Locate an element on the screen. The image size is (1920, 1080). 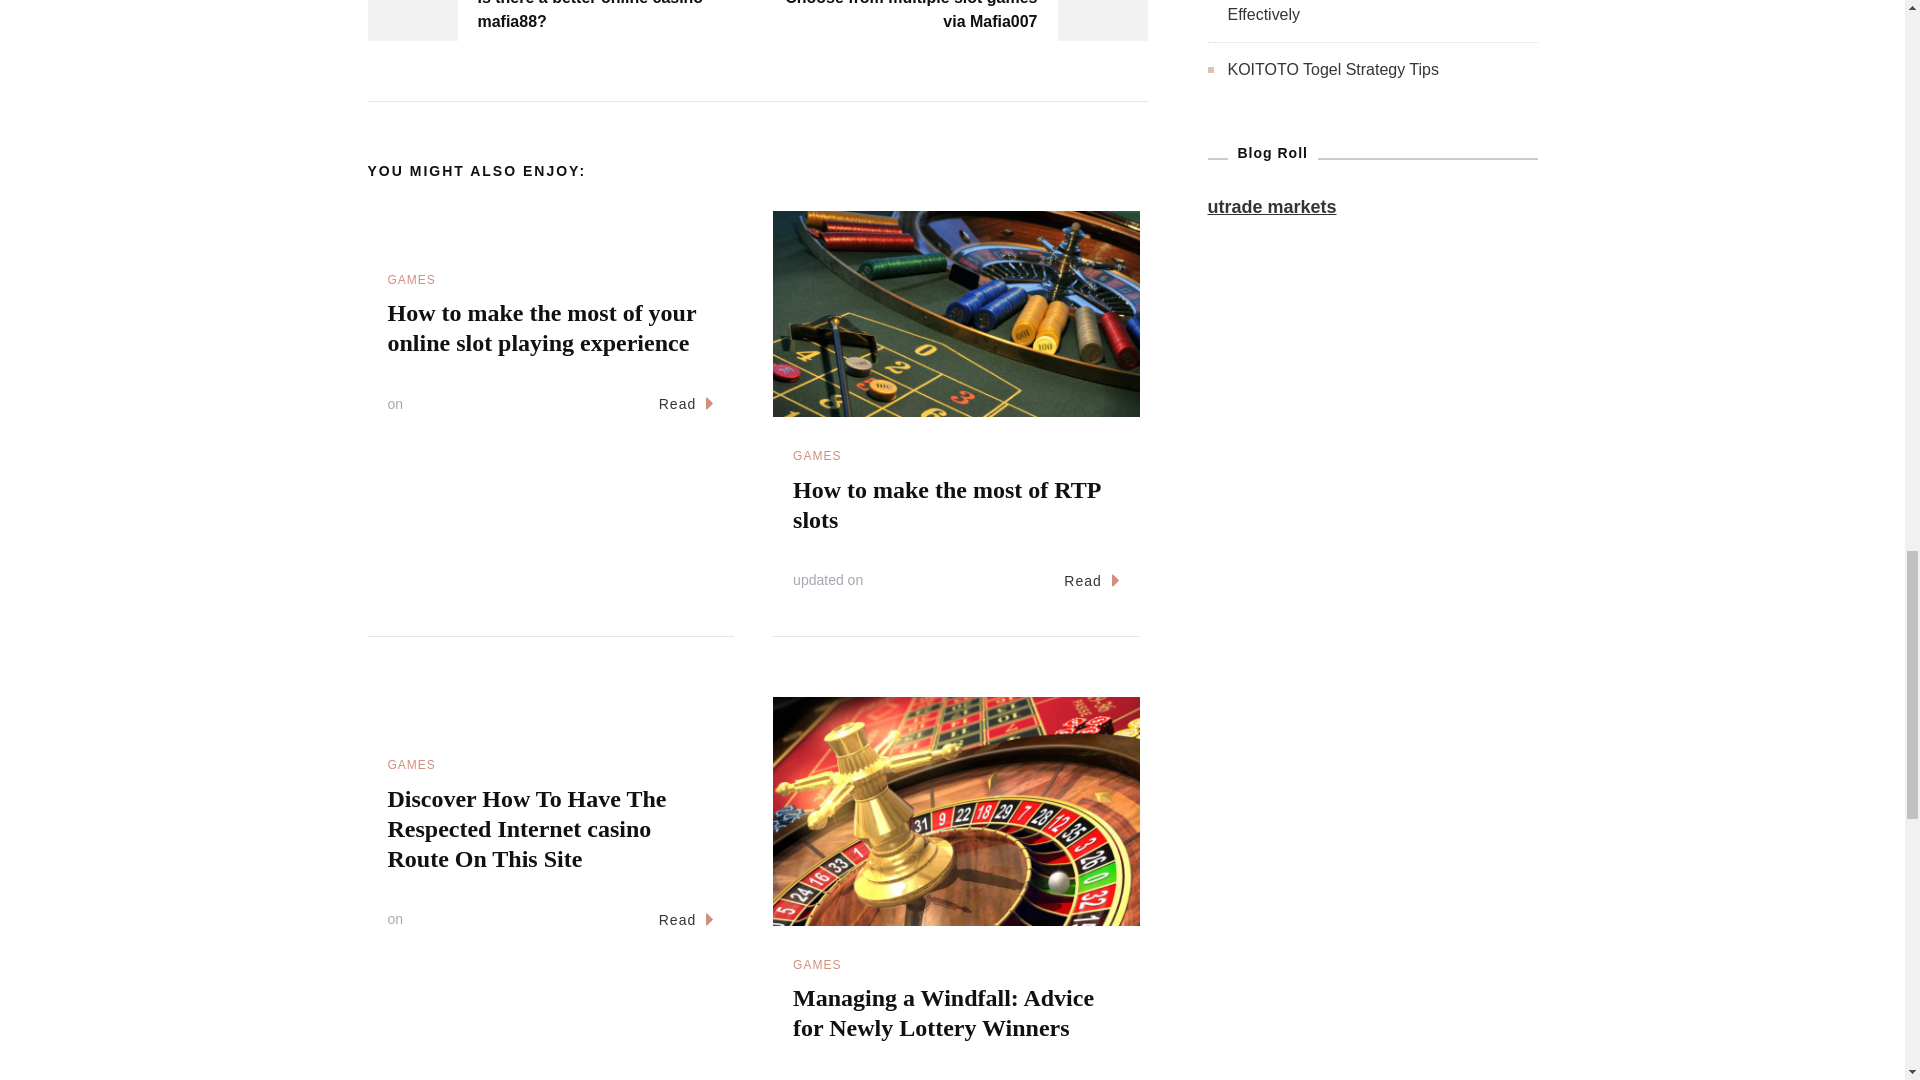
Read is located at coordinates (1091, 582).